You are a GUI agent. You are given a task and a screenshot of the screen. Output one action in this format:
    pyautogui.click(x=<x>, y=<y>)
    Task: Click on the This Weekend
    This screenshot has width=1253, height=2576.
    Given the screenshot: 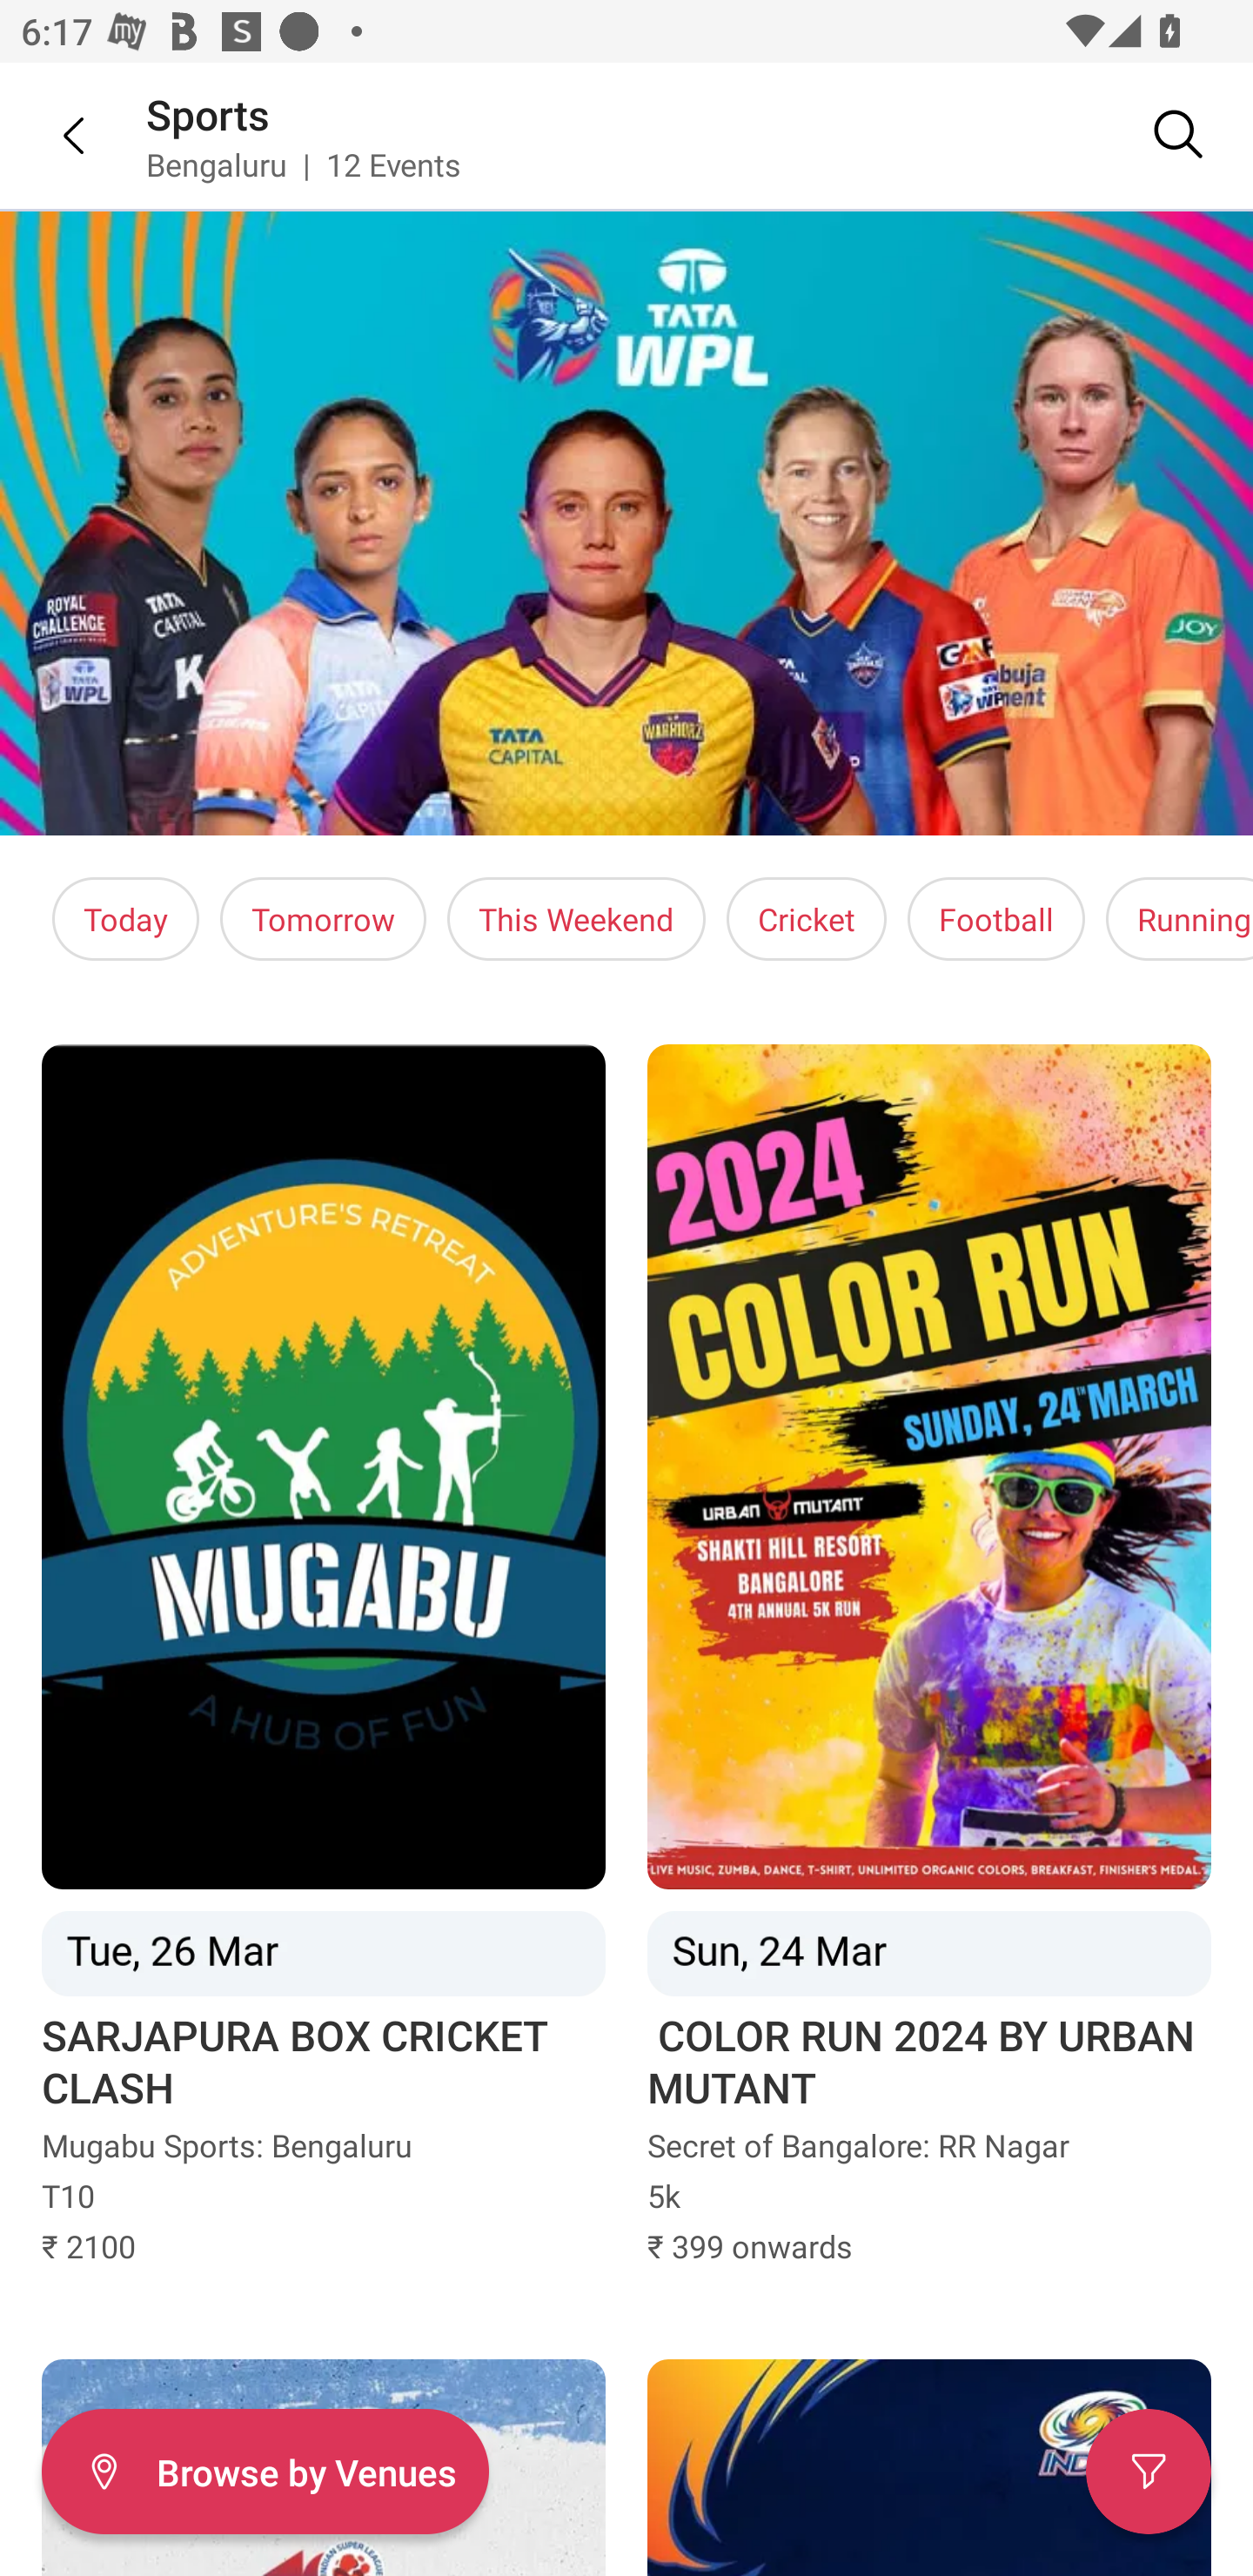 What is the action you would take?
    pyautogui.click(x=576, y=919)
    